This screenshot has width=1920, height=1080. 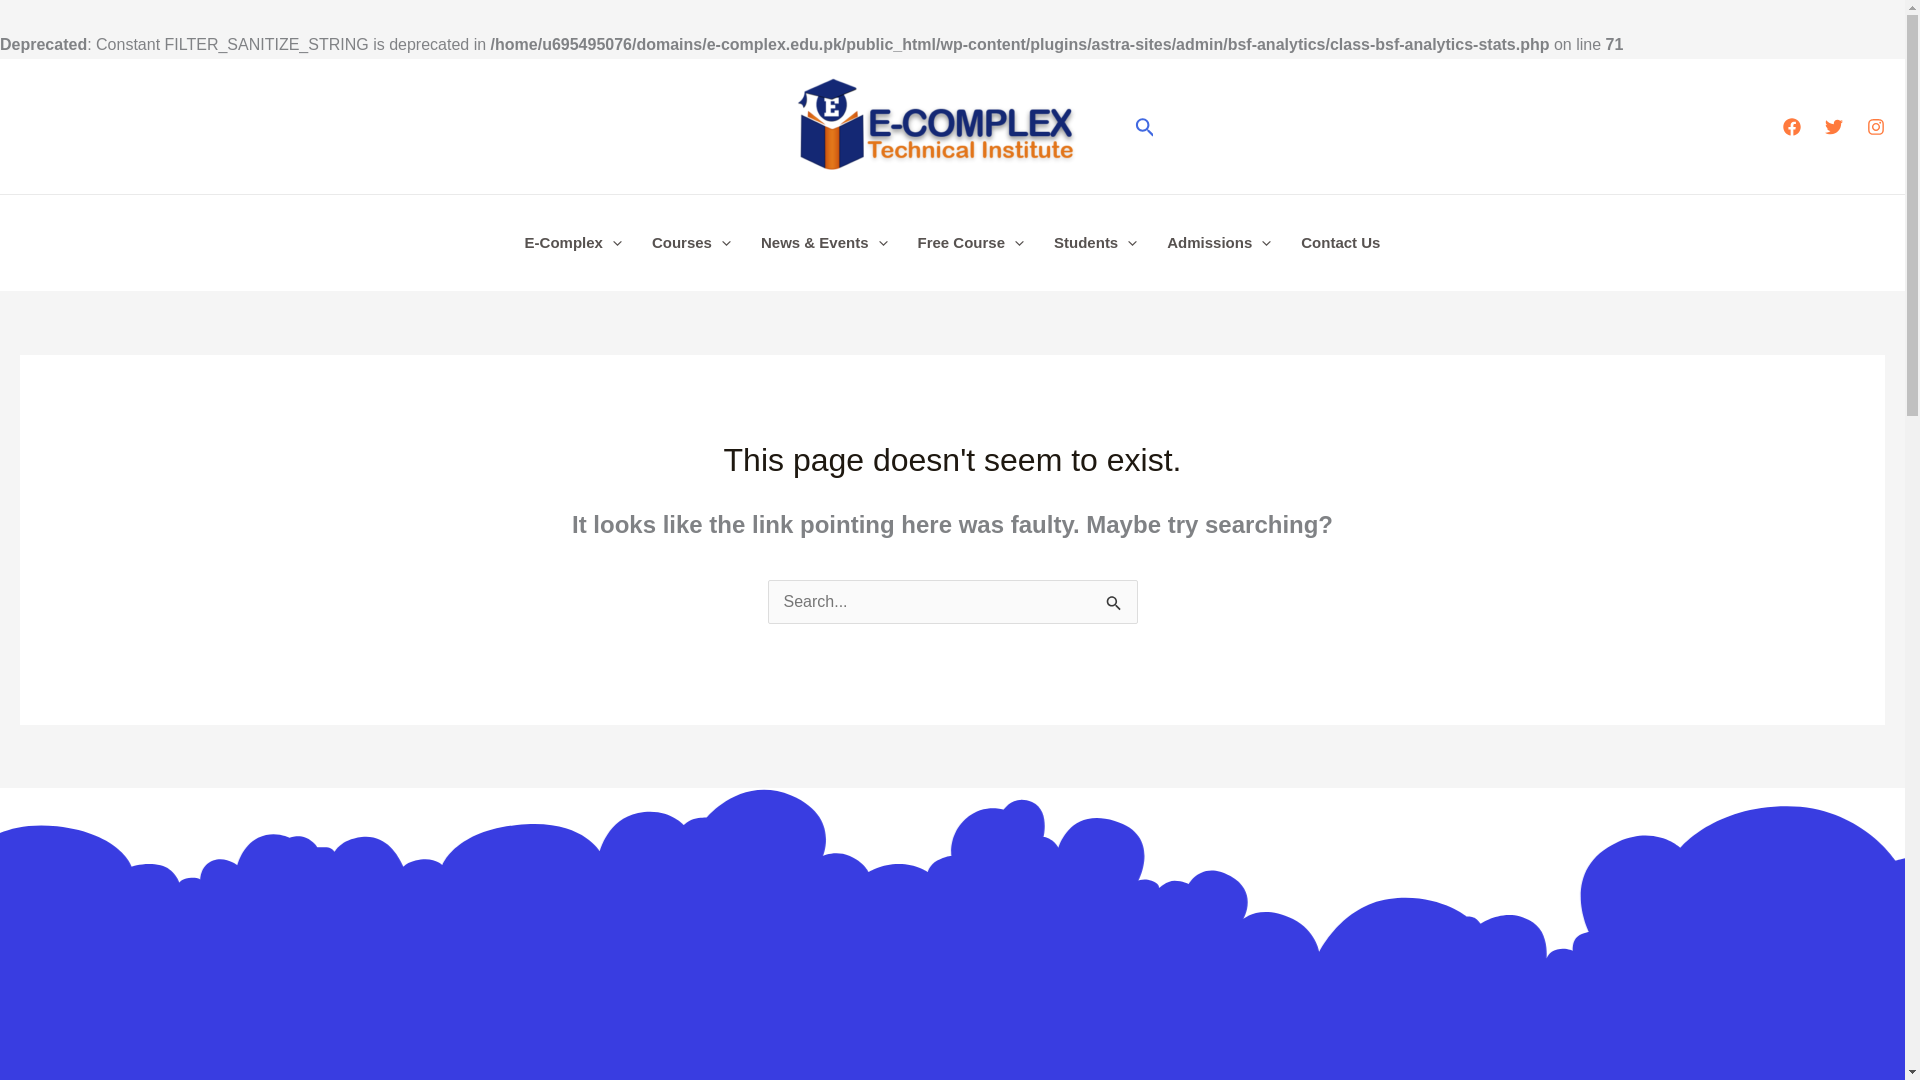 I want to click on Courses, so click(x=692, y=242).